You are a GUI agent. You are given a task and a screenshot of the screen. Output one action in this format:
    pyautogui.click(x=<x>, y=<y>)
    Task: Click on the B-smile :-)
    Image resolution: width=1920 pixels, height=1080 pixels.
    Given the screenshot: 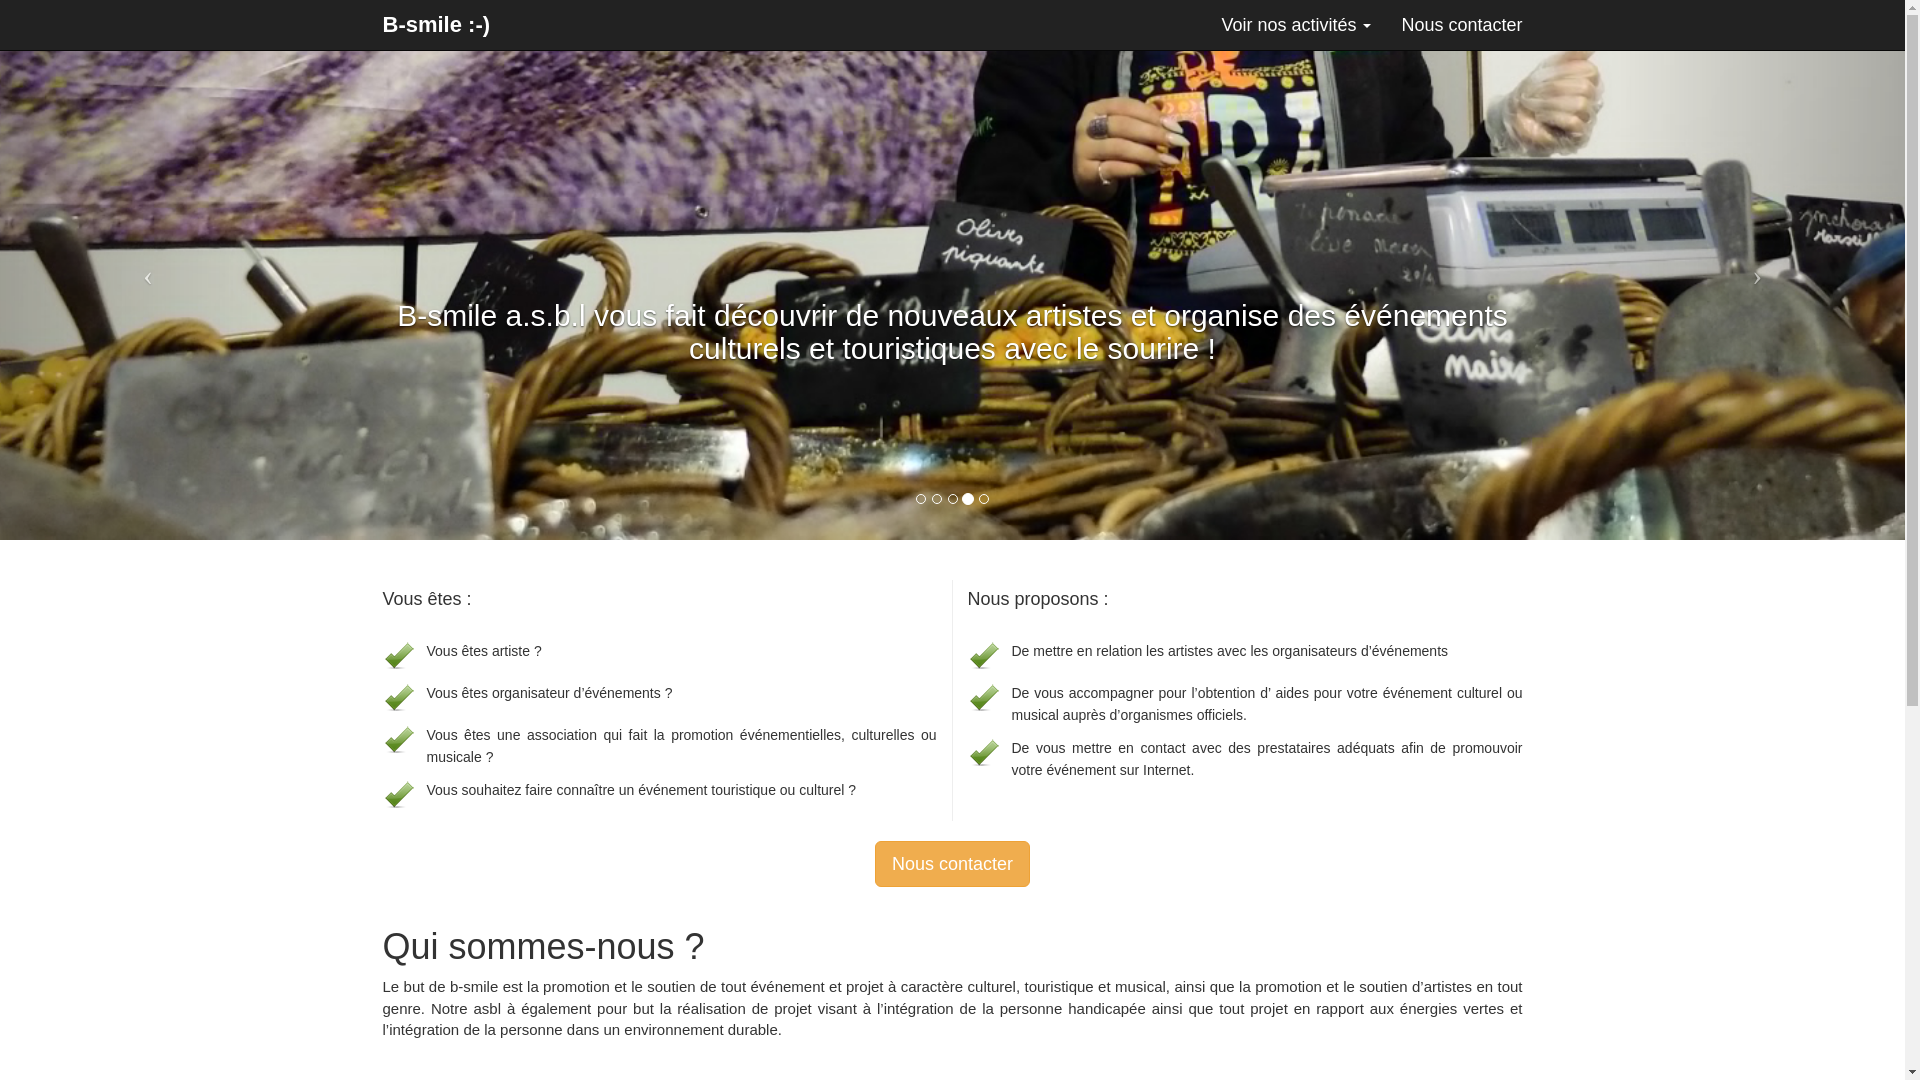 What is the action you would take?
    pyautogui.click(x=437, y=25)
    